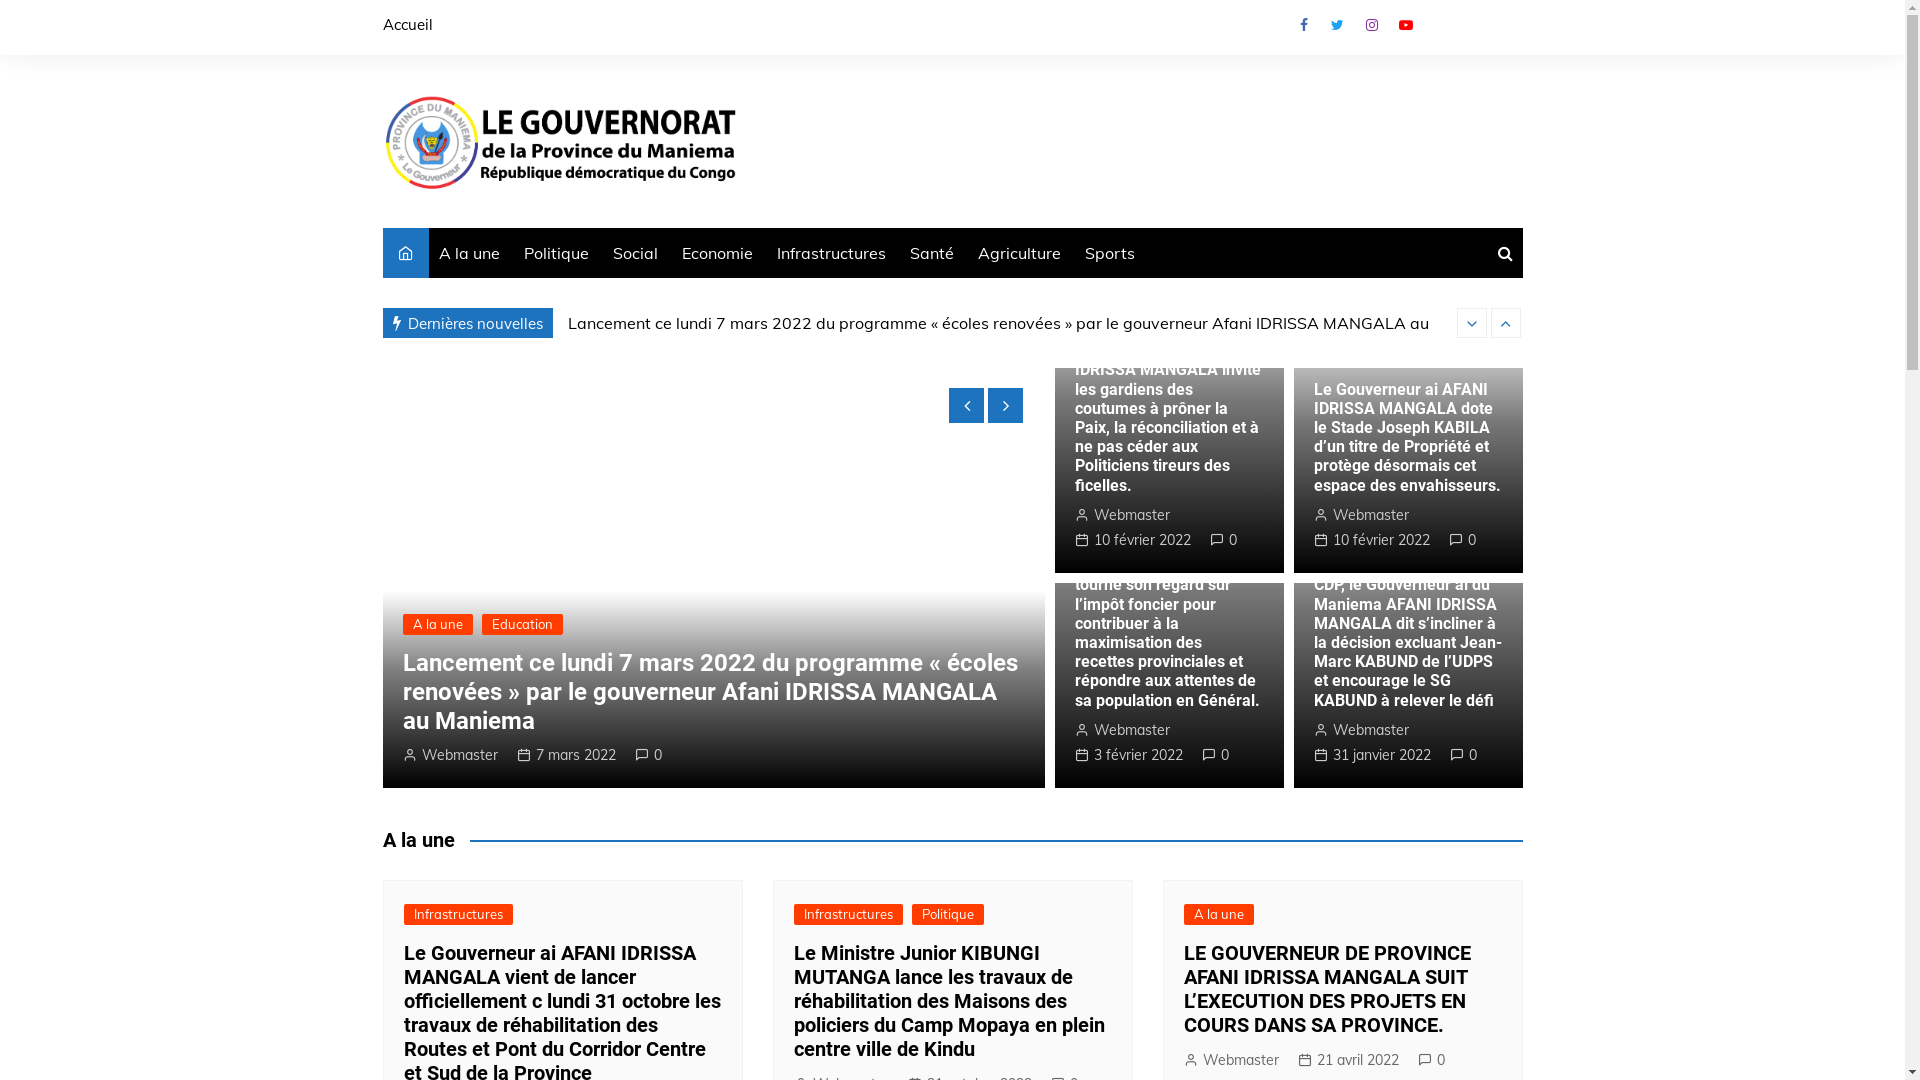 The image size is (1920, 1080). I want to click on Agriculture, so click(1020, 253).